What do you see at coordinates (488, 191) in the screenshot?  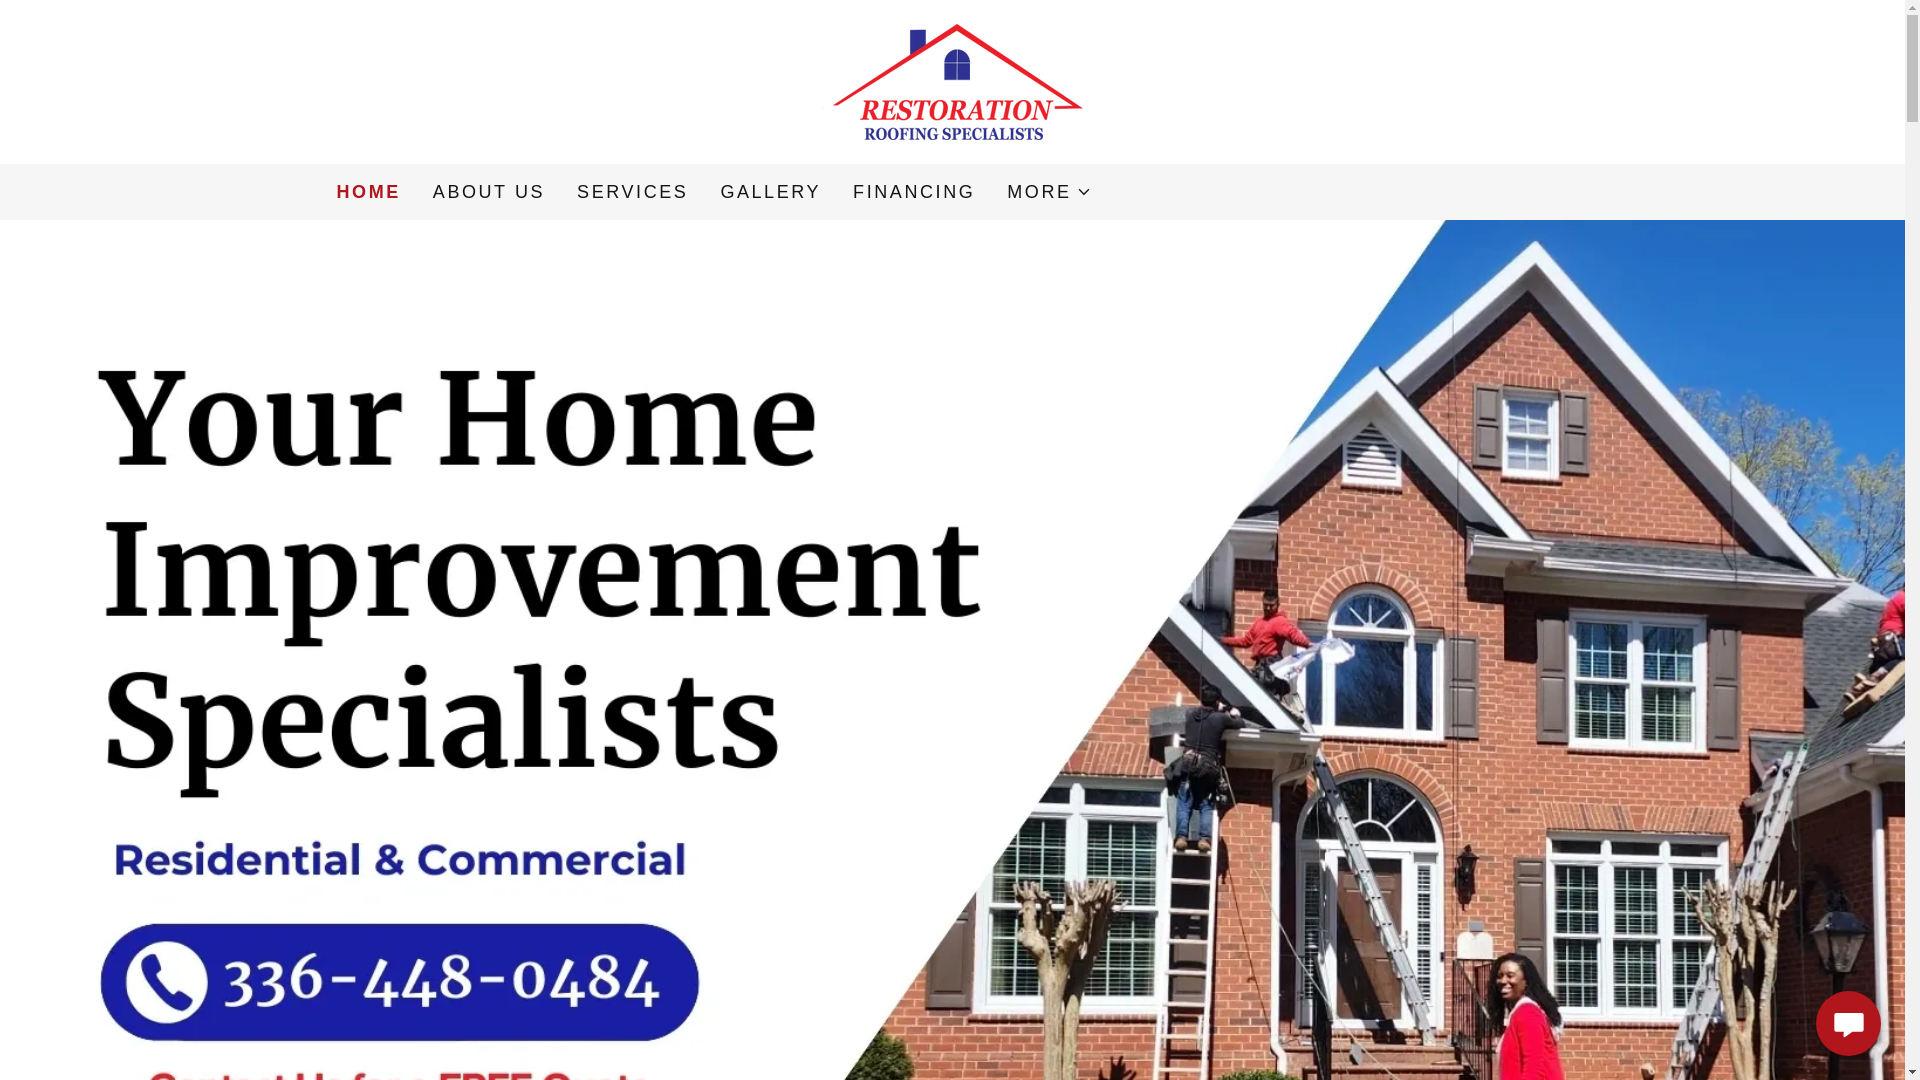 I see `ABOUT US` at bounding box center [488, 191].